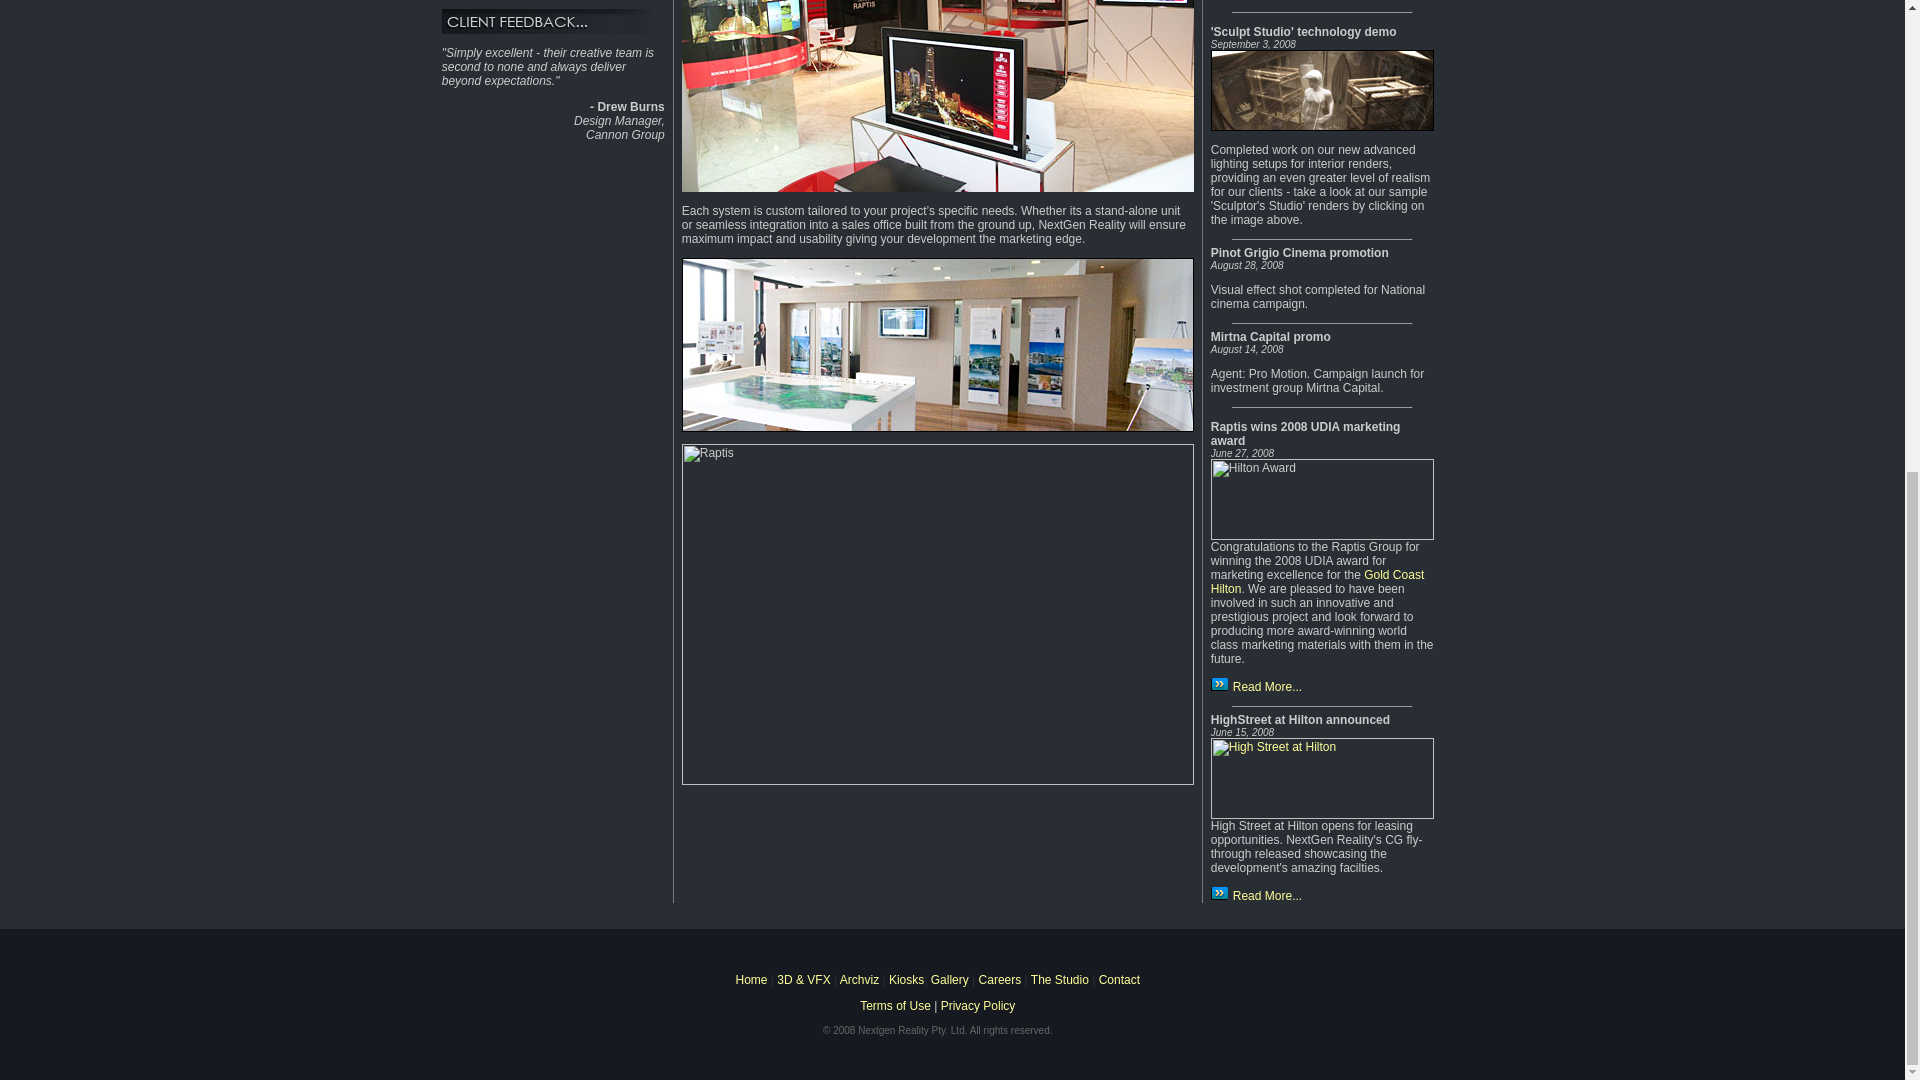 The width and height of the screenshot is (1920, 1080). What do you see at coordinates (1322, 126) in the screenshot?
I see `Sculpt Studio` at bounding box center [1322, 126].